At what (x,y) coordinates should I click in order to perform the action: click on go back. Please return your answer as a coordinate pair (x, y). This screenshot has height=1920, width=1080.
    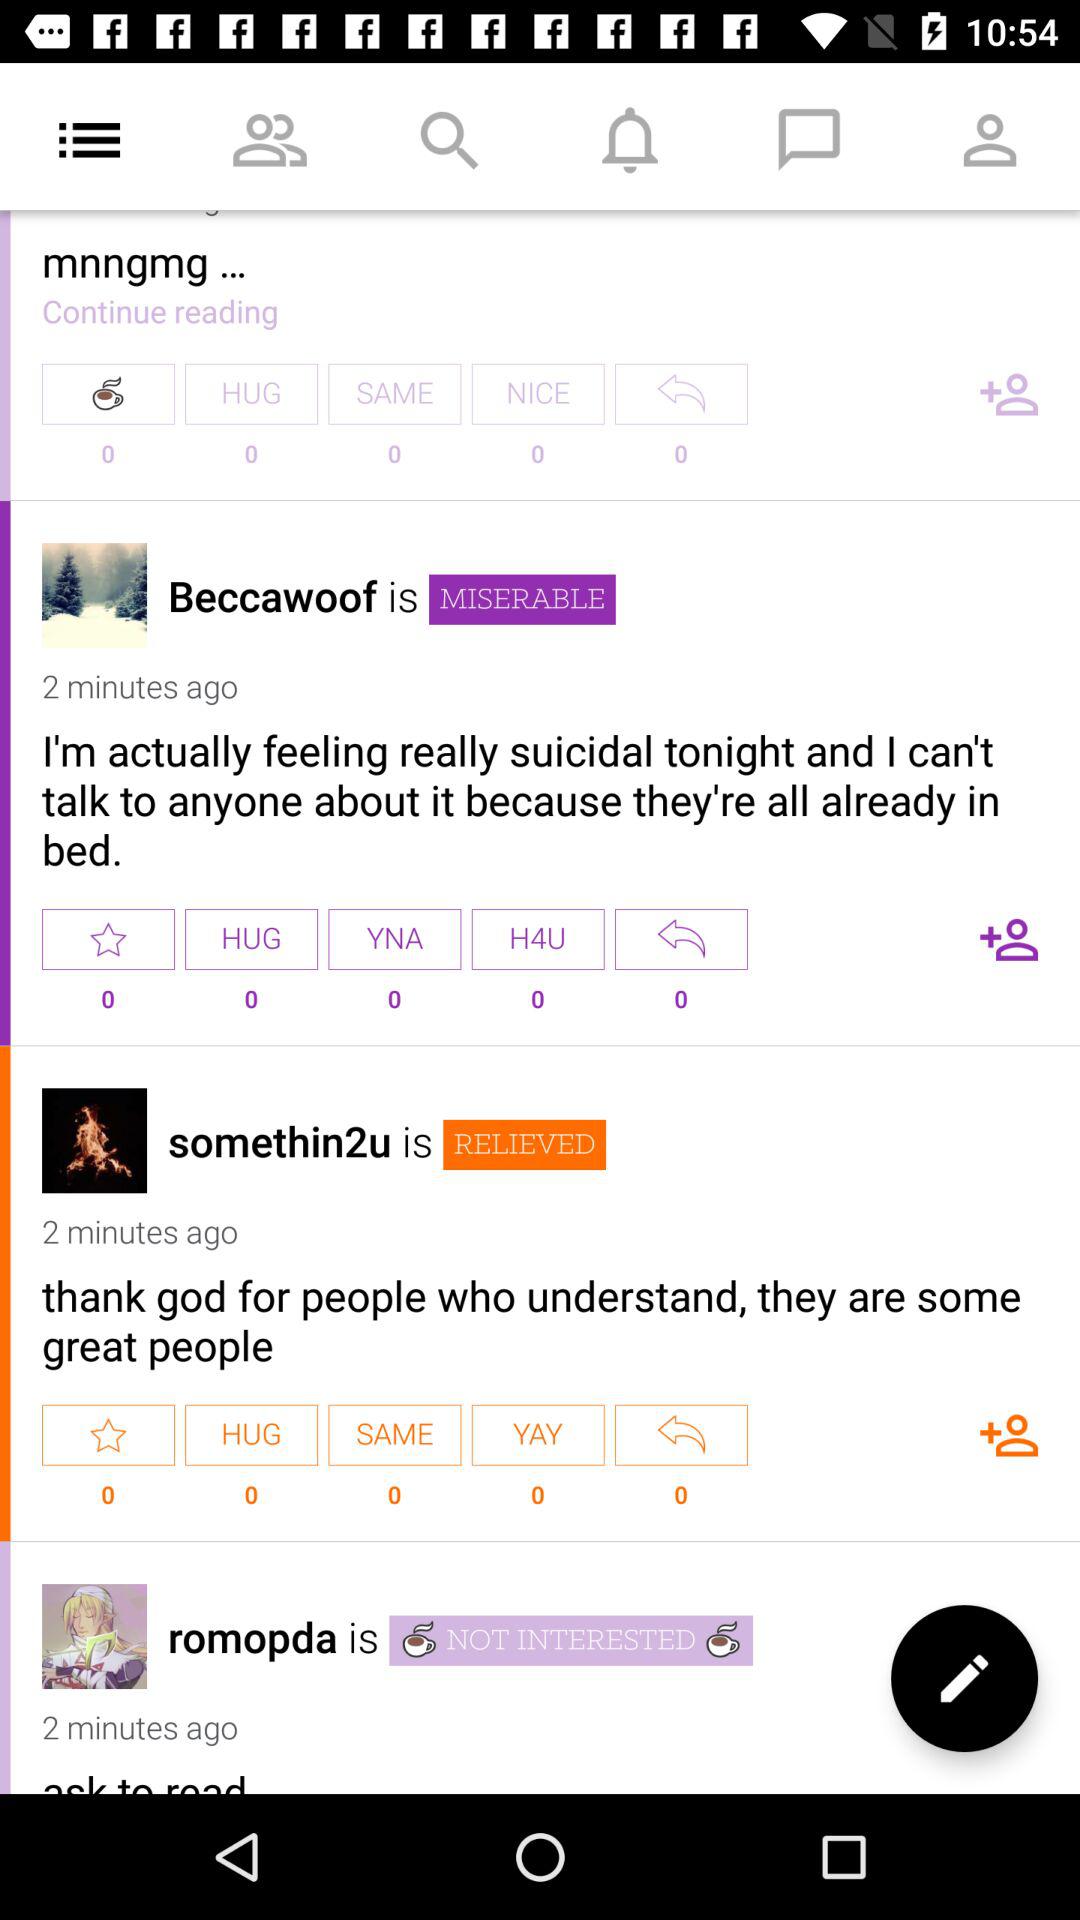
    Looking at the image, I should click on (681, 1434).